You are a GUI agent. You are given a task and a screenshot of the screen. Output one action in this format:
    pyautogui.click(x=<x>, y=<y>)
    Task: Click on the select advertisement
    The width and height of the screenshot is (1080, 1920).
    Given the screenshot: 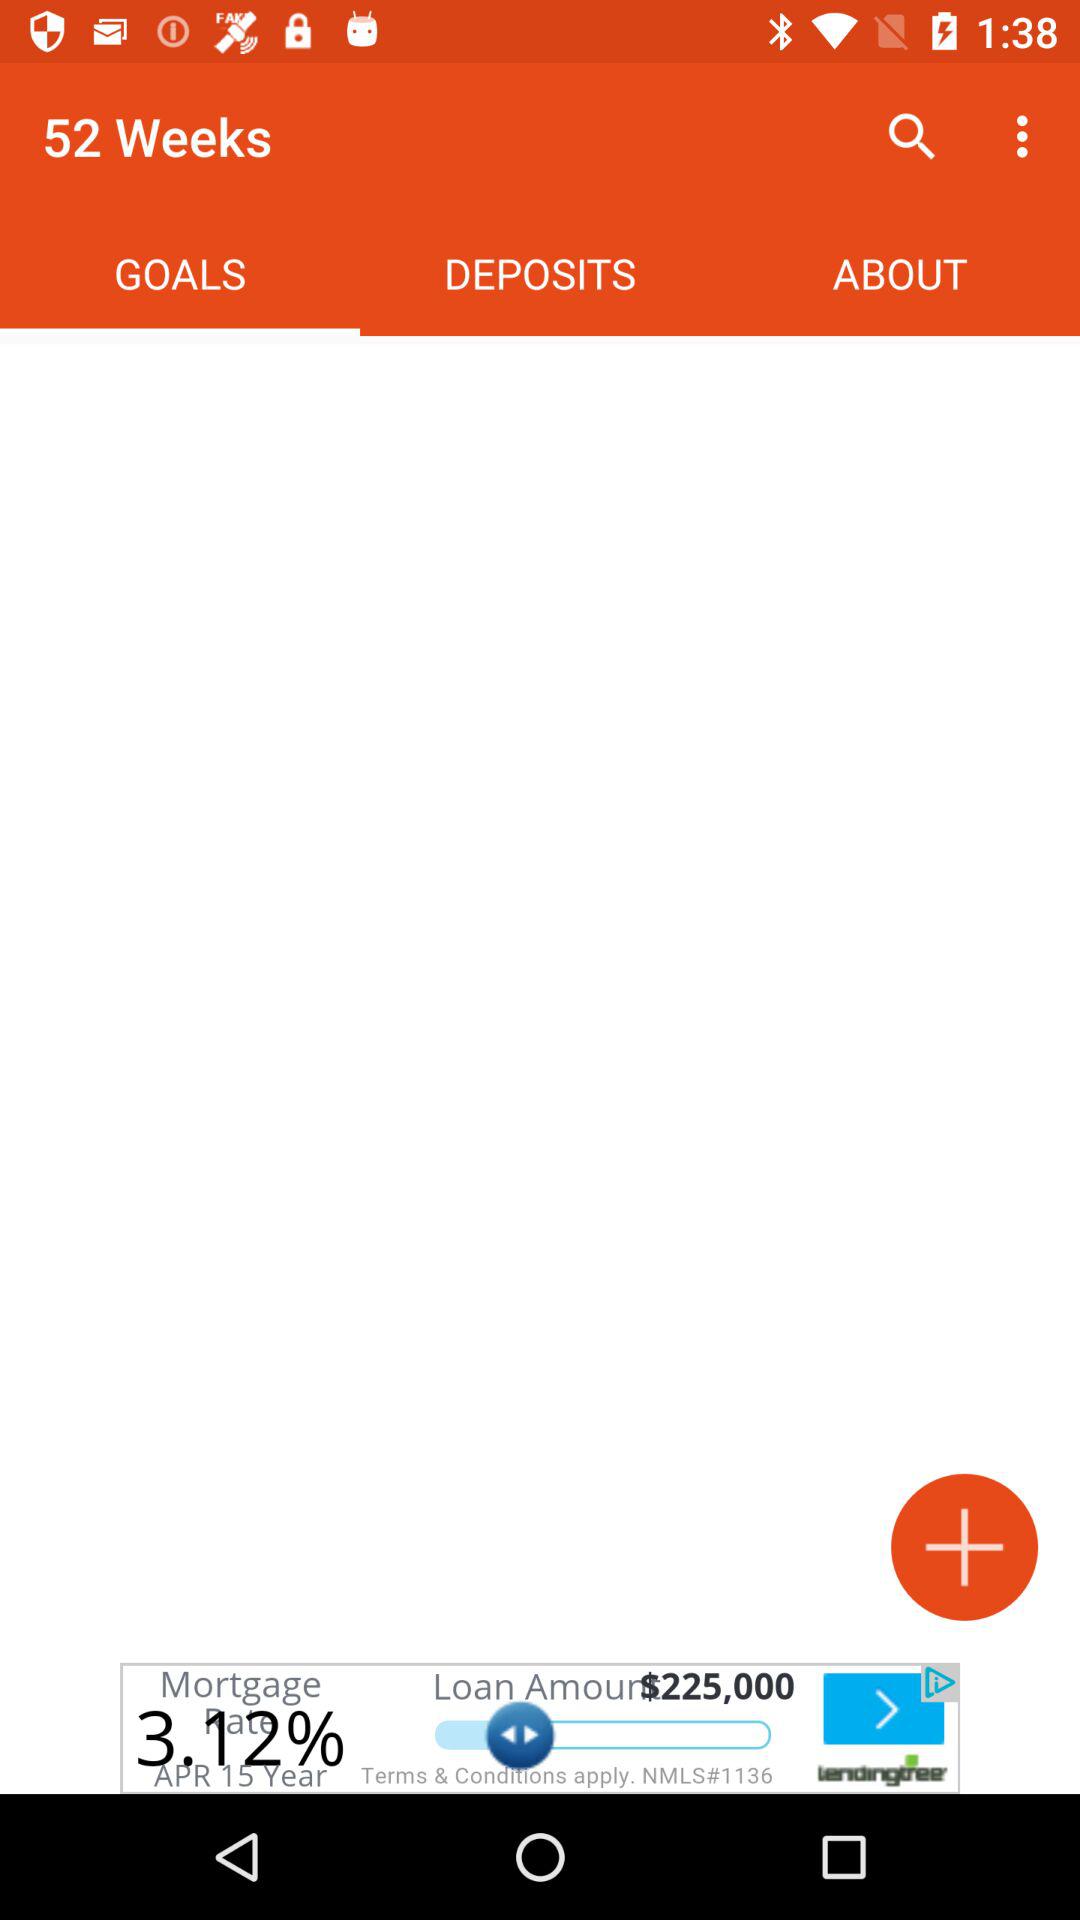 What is the action you would take?
    pyautogui.click(x=540, y=1728)
    